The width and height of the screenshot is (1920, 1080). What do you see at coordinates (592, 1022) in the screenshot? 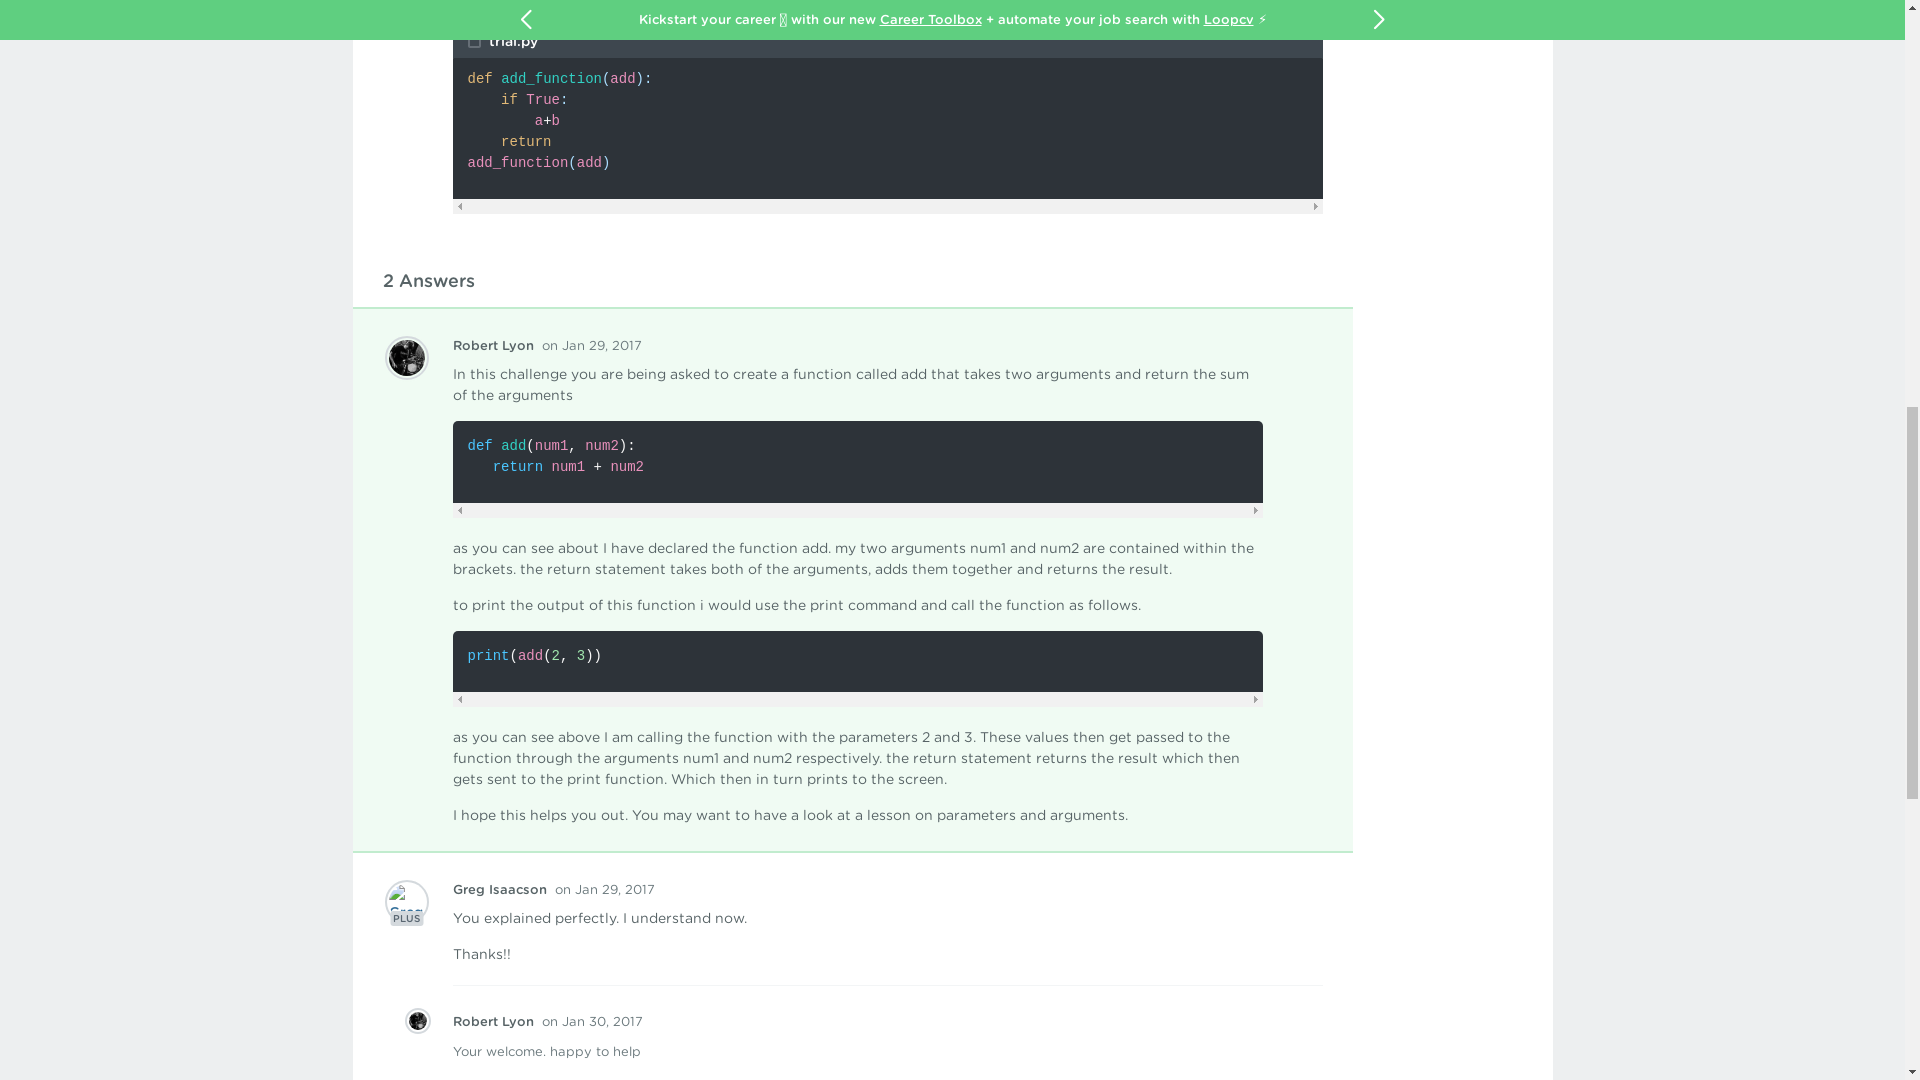
I see `January 30, 2017 at 12:01am CST` at bounding box center [592, 1022].